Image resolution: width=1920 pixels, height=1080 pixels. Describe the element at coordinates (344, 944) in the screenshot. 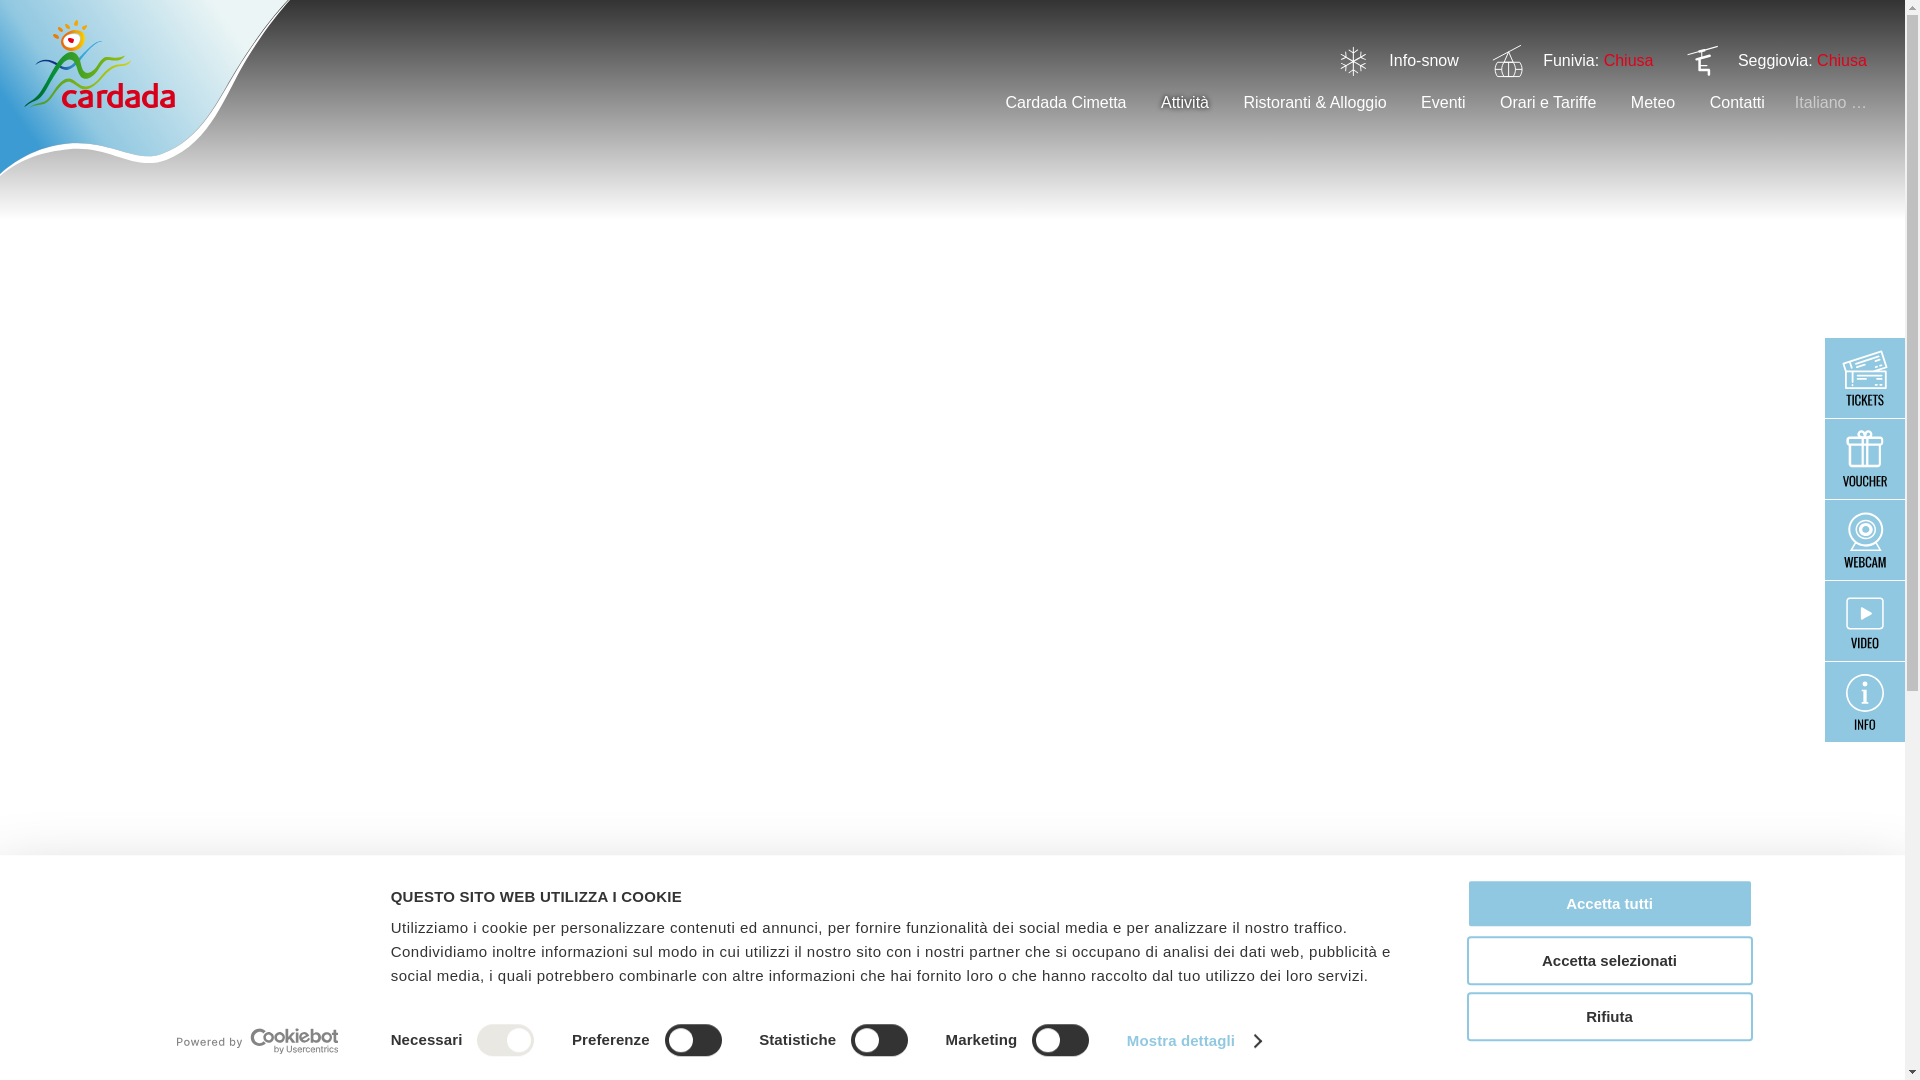

I see `Grand Tour of Switzerland` at that location.